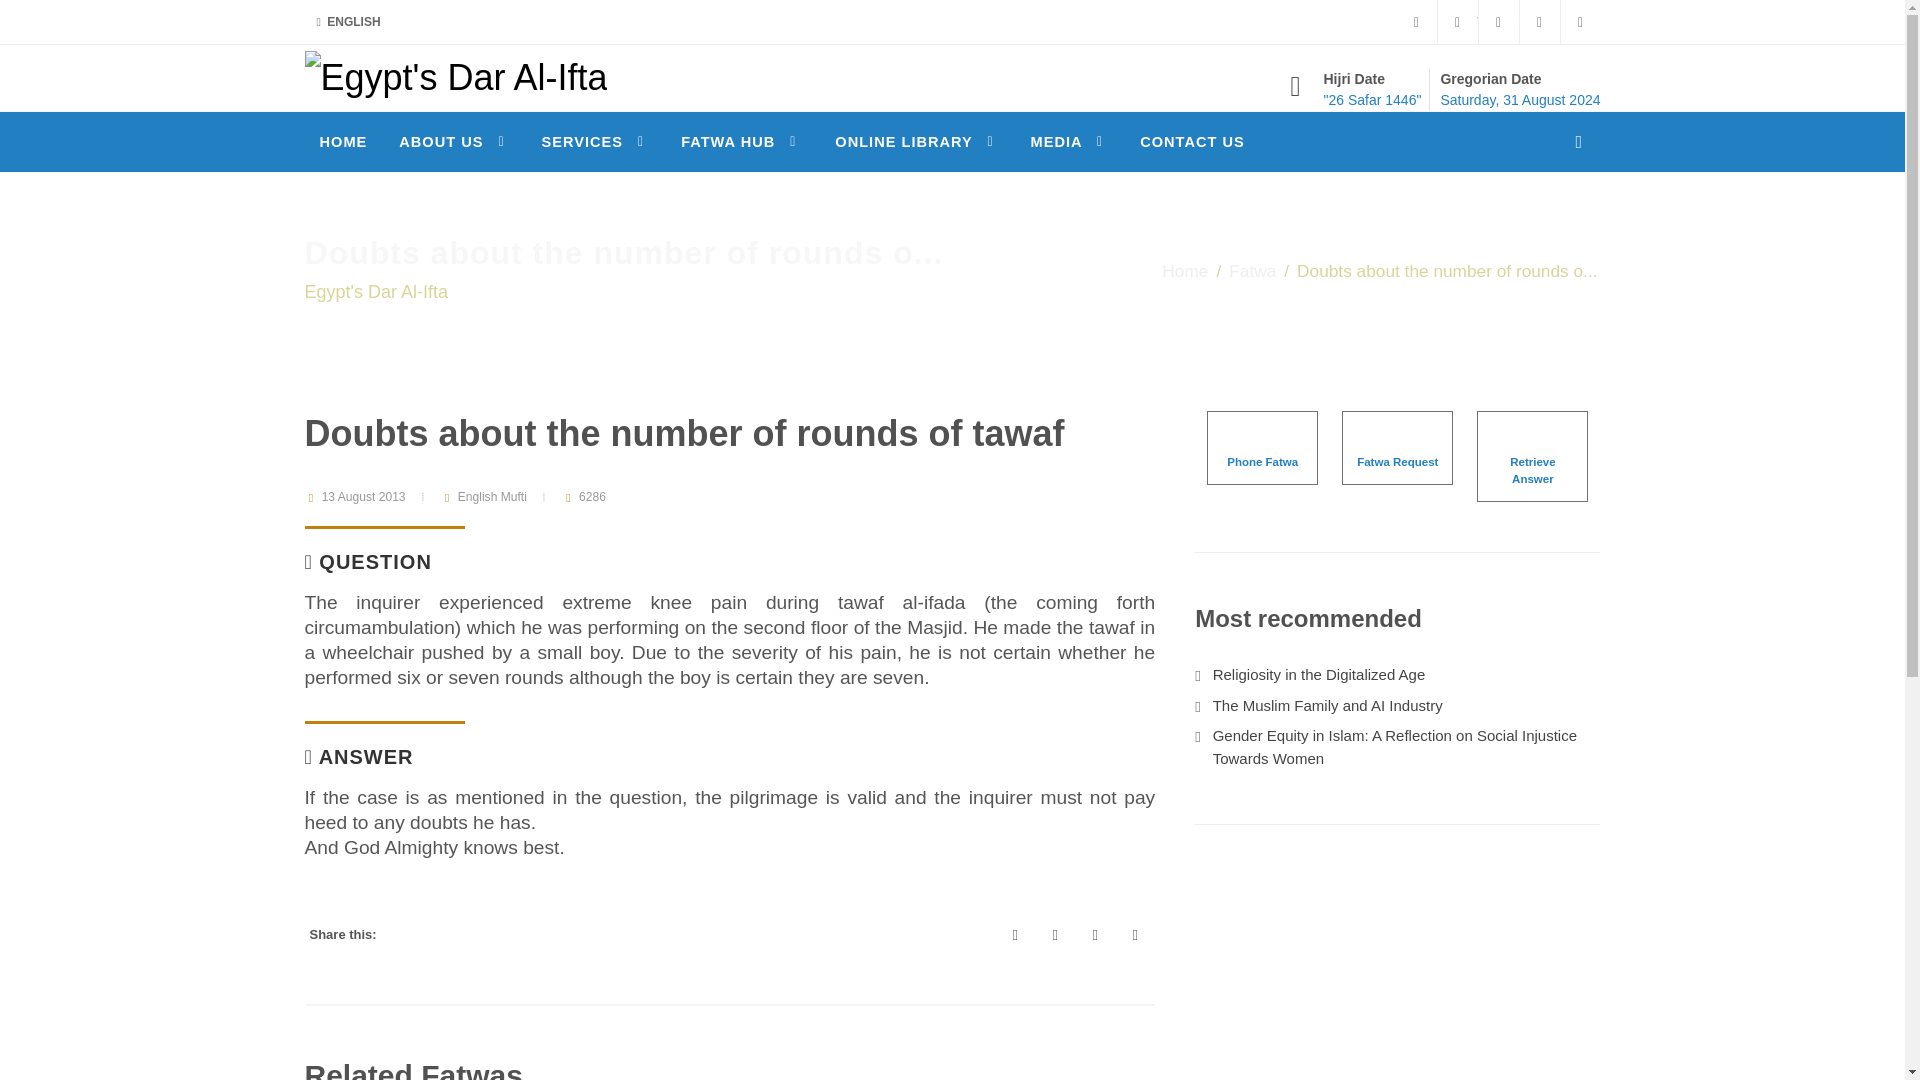  I want to click on Services, so click(595, 142).